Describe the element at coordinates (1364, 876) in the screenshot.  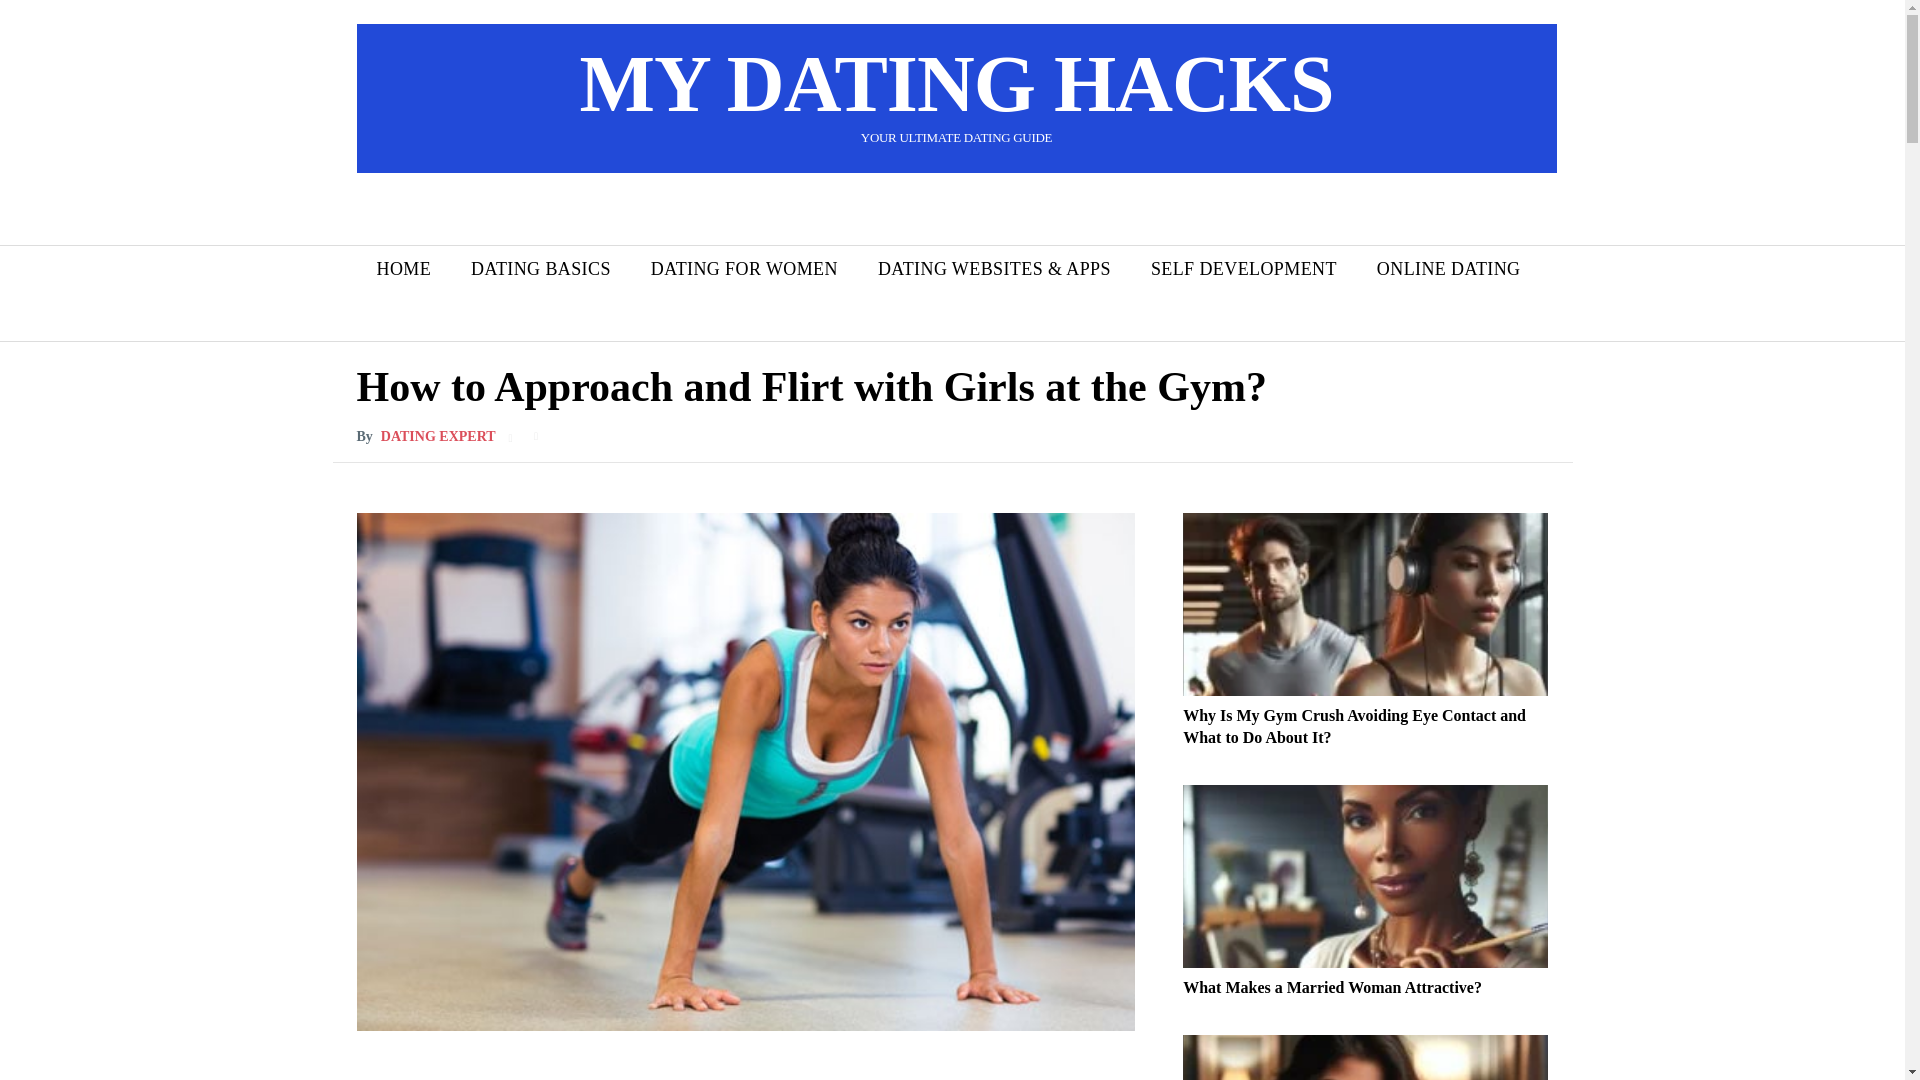
I see `What Makes a Married Woman Attractive?` at that location.